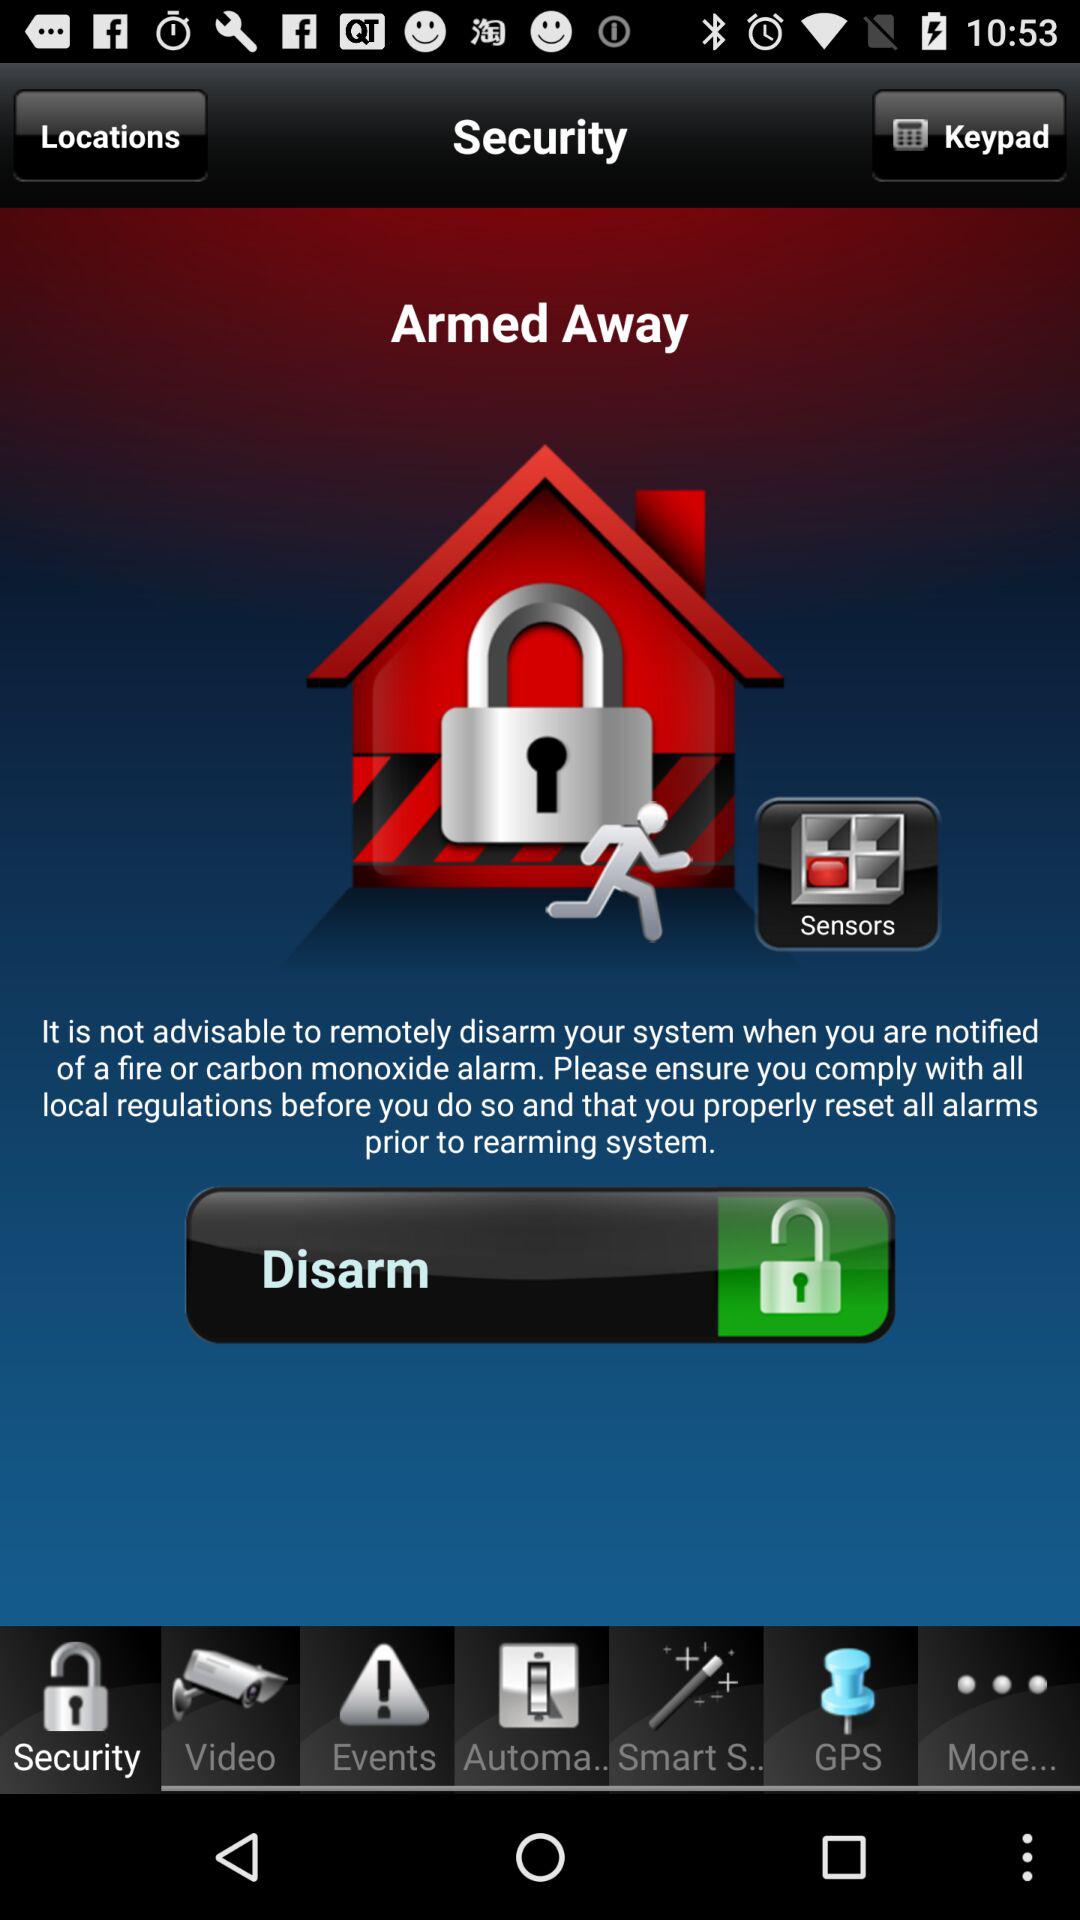 This screenshot has width=1080, height=1920. Describe the element at coordinates (847, 874) in the screenshot. I see `press item on the right` at that location.